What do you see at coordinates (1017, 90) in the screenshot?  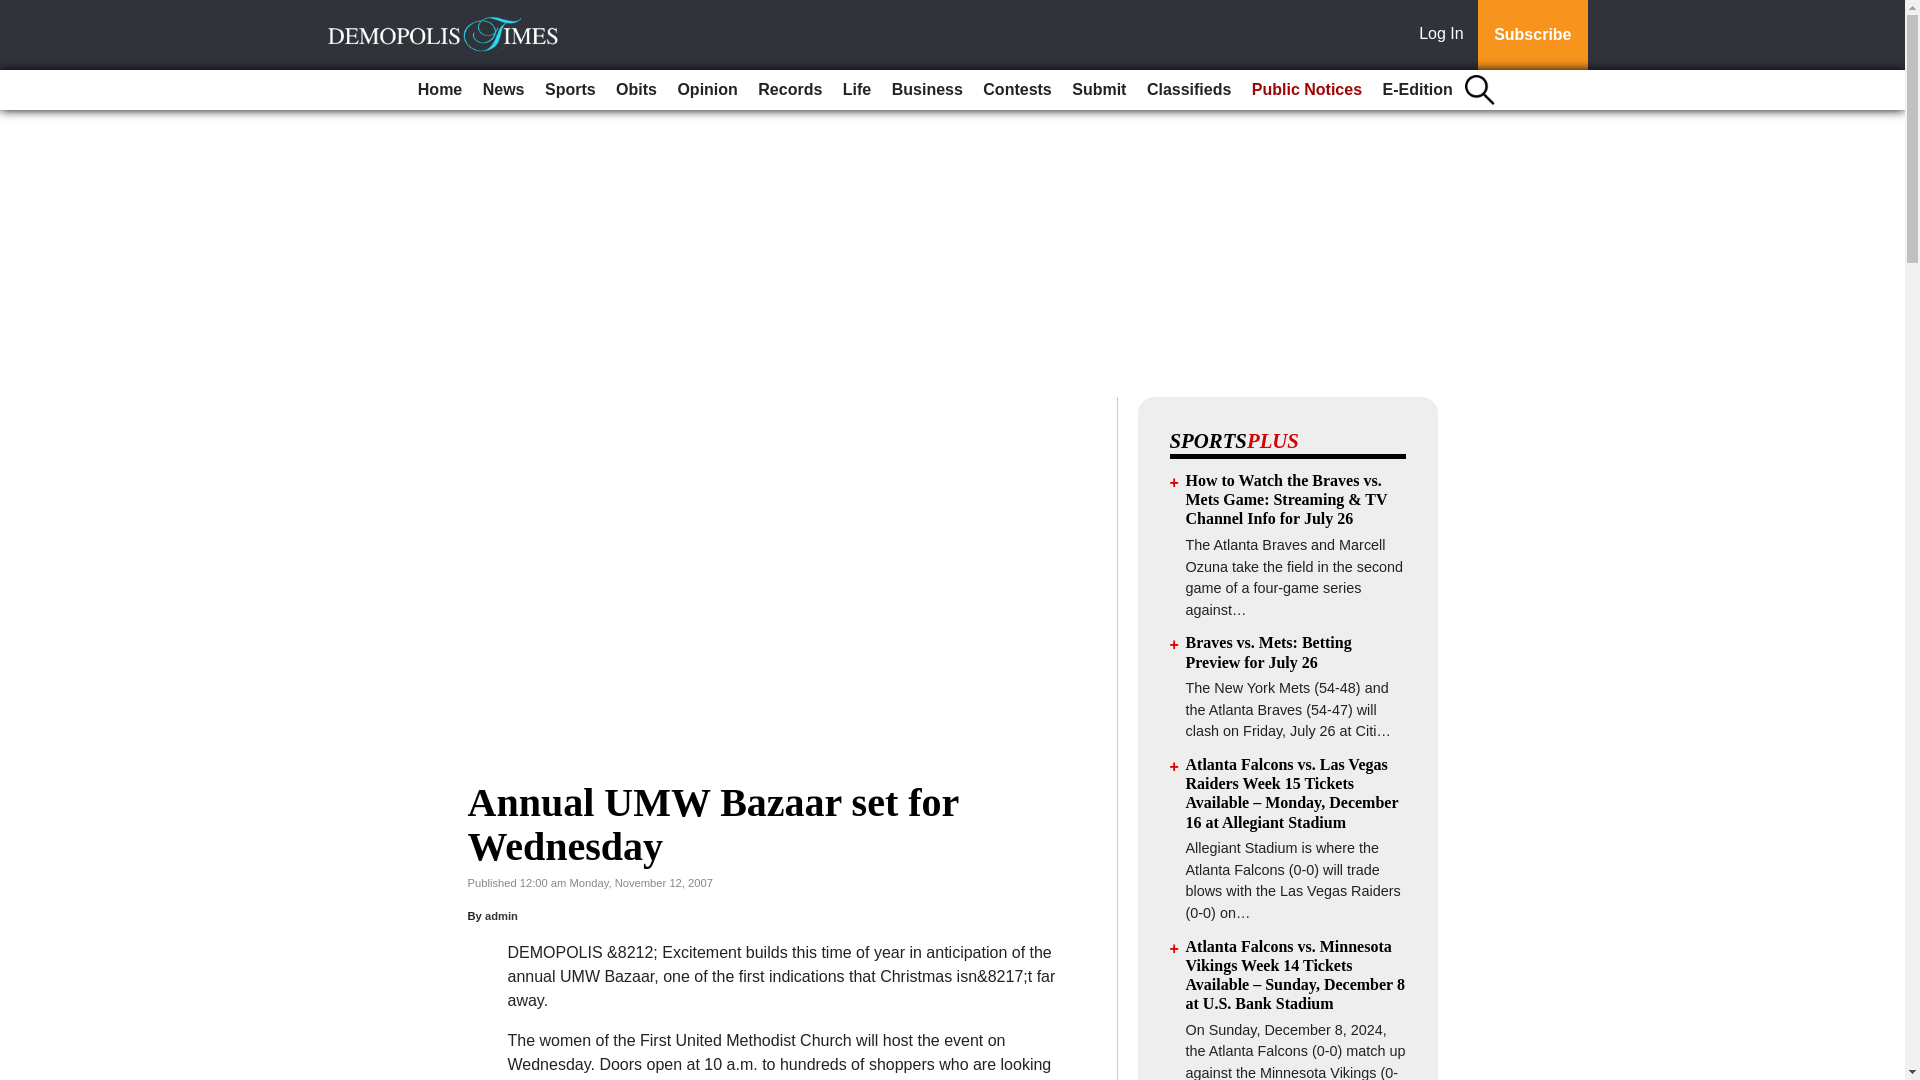 I see `Contests` at bounding box center [1017, 90].